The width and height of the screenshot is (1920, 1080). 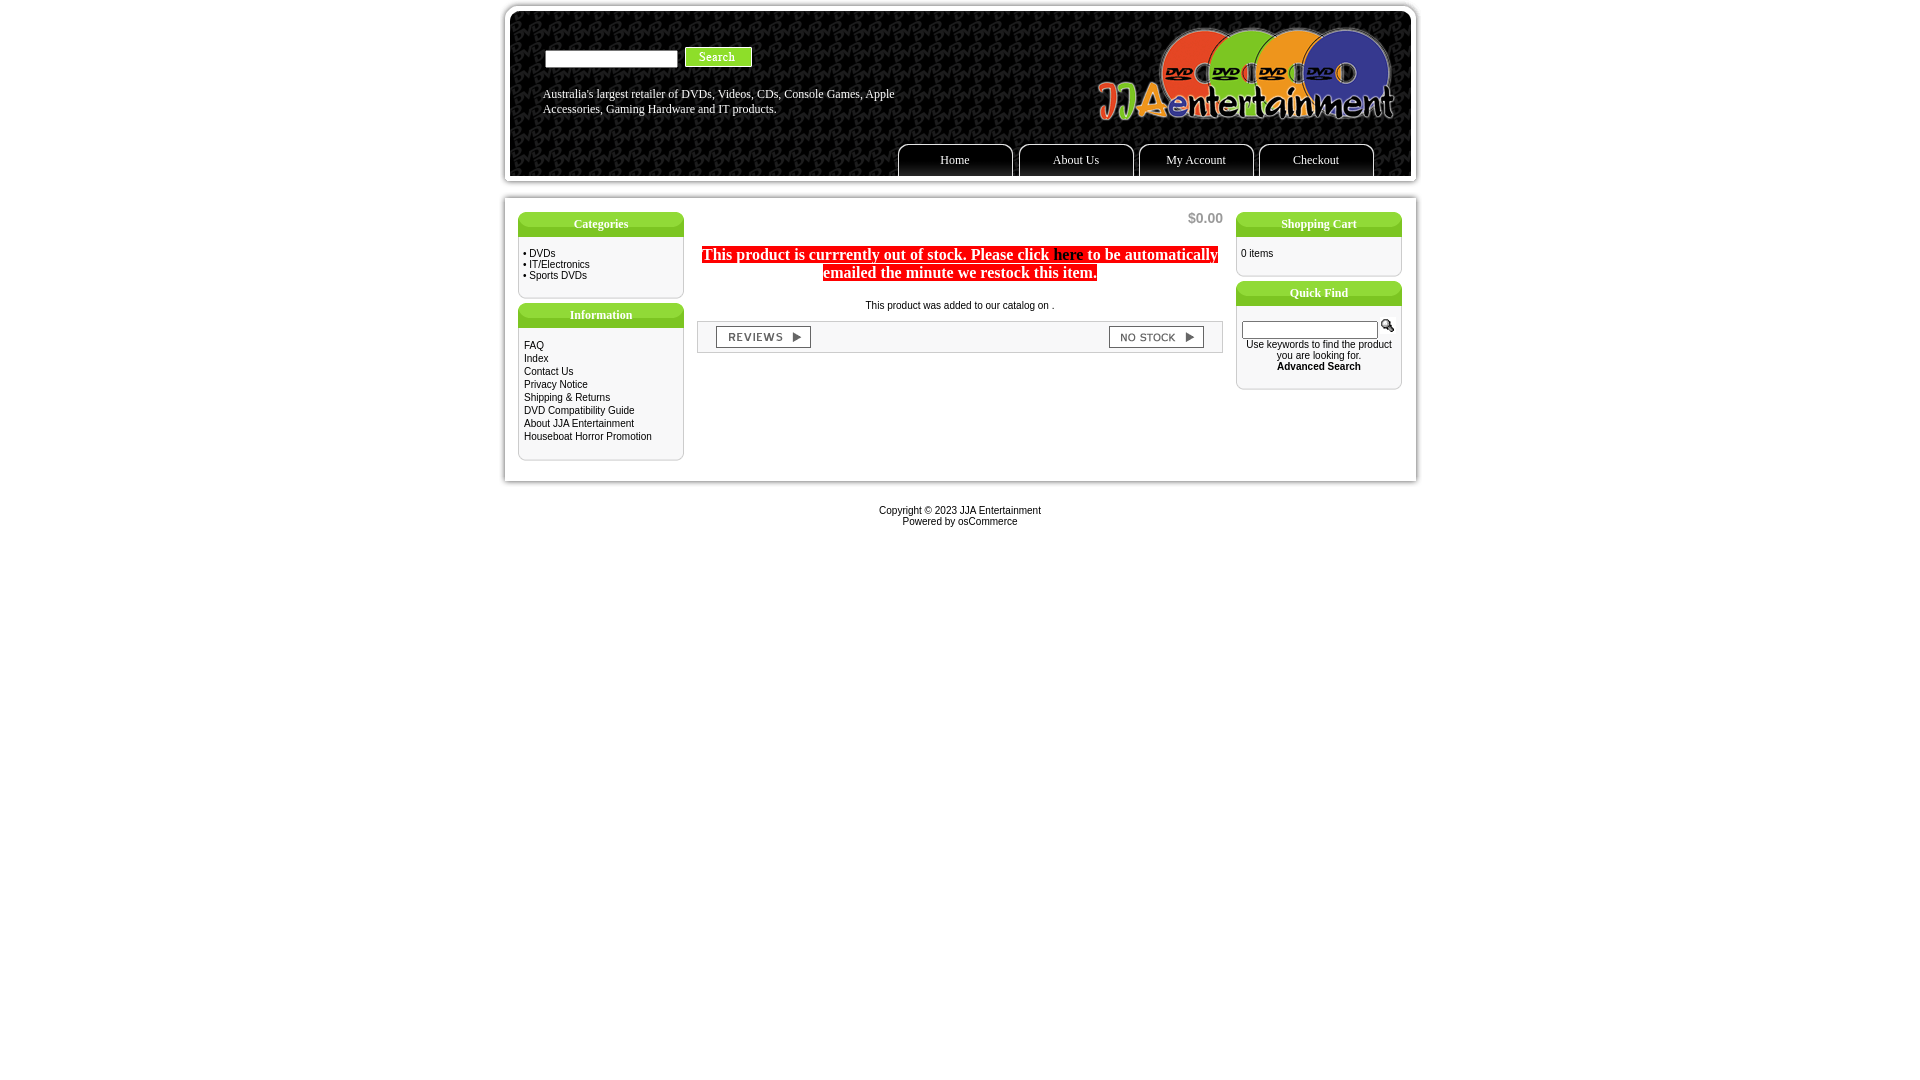 What do you see at coordinates (988, 522) in the screenshot?
I see `osCommerce` at bounding box center [988, 522].